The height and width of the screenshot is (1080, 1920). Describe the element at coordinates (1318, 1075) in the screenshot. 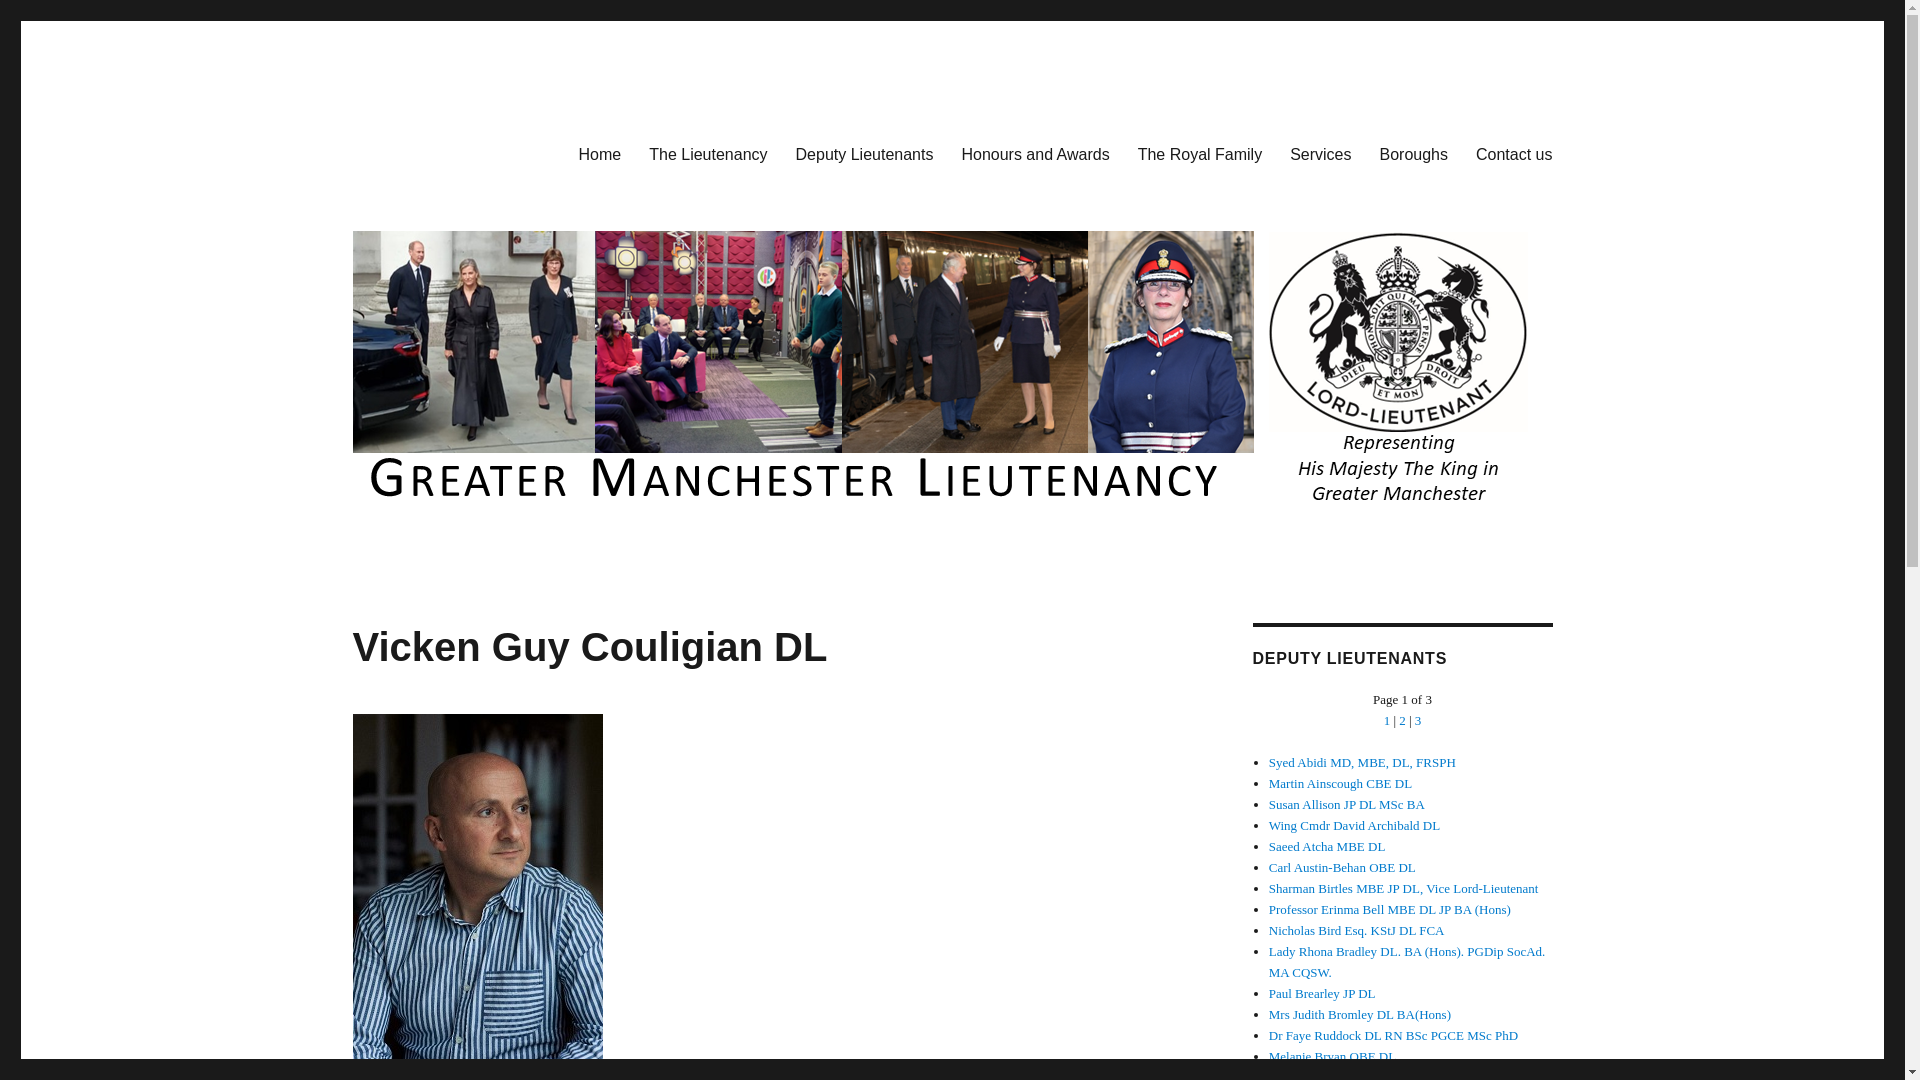

I see `David Catterall DL` at that location.